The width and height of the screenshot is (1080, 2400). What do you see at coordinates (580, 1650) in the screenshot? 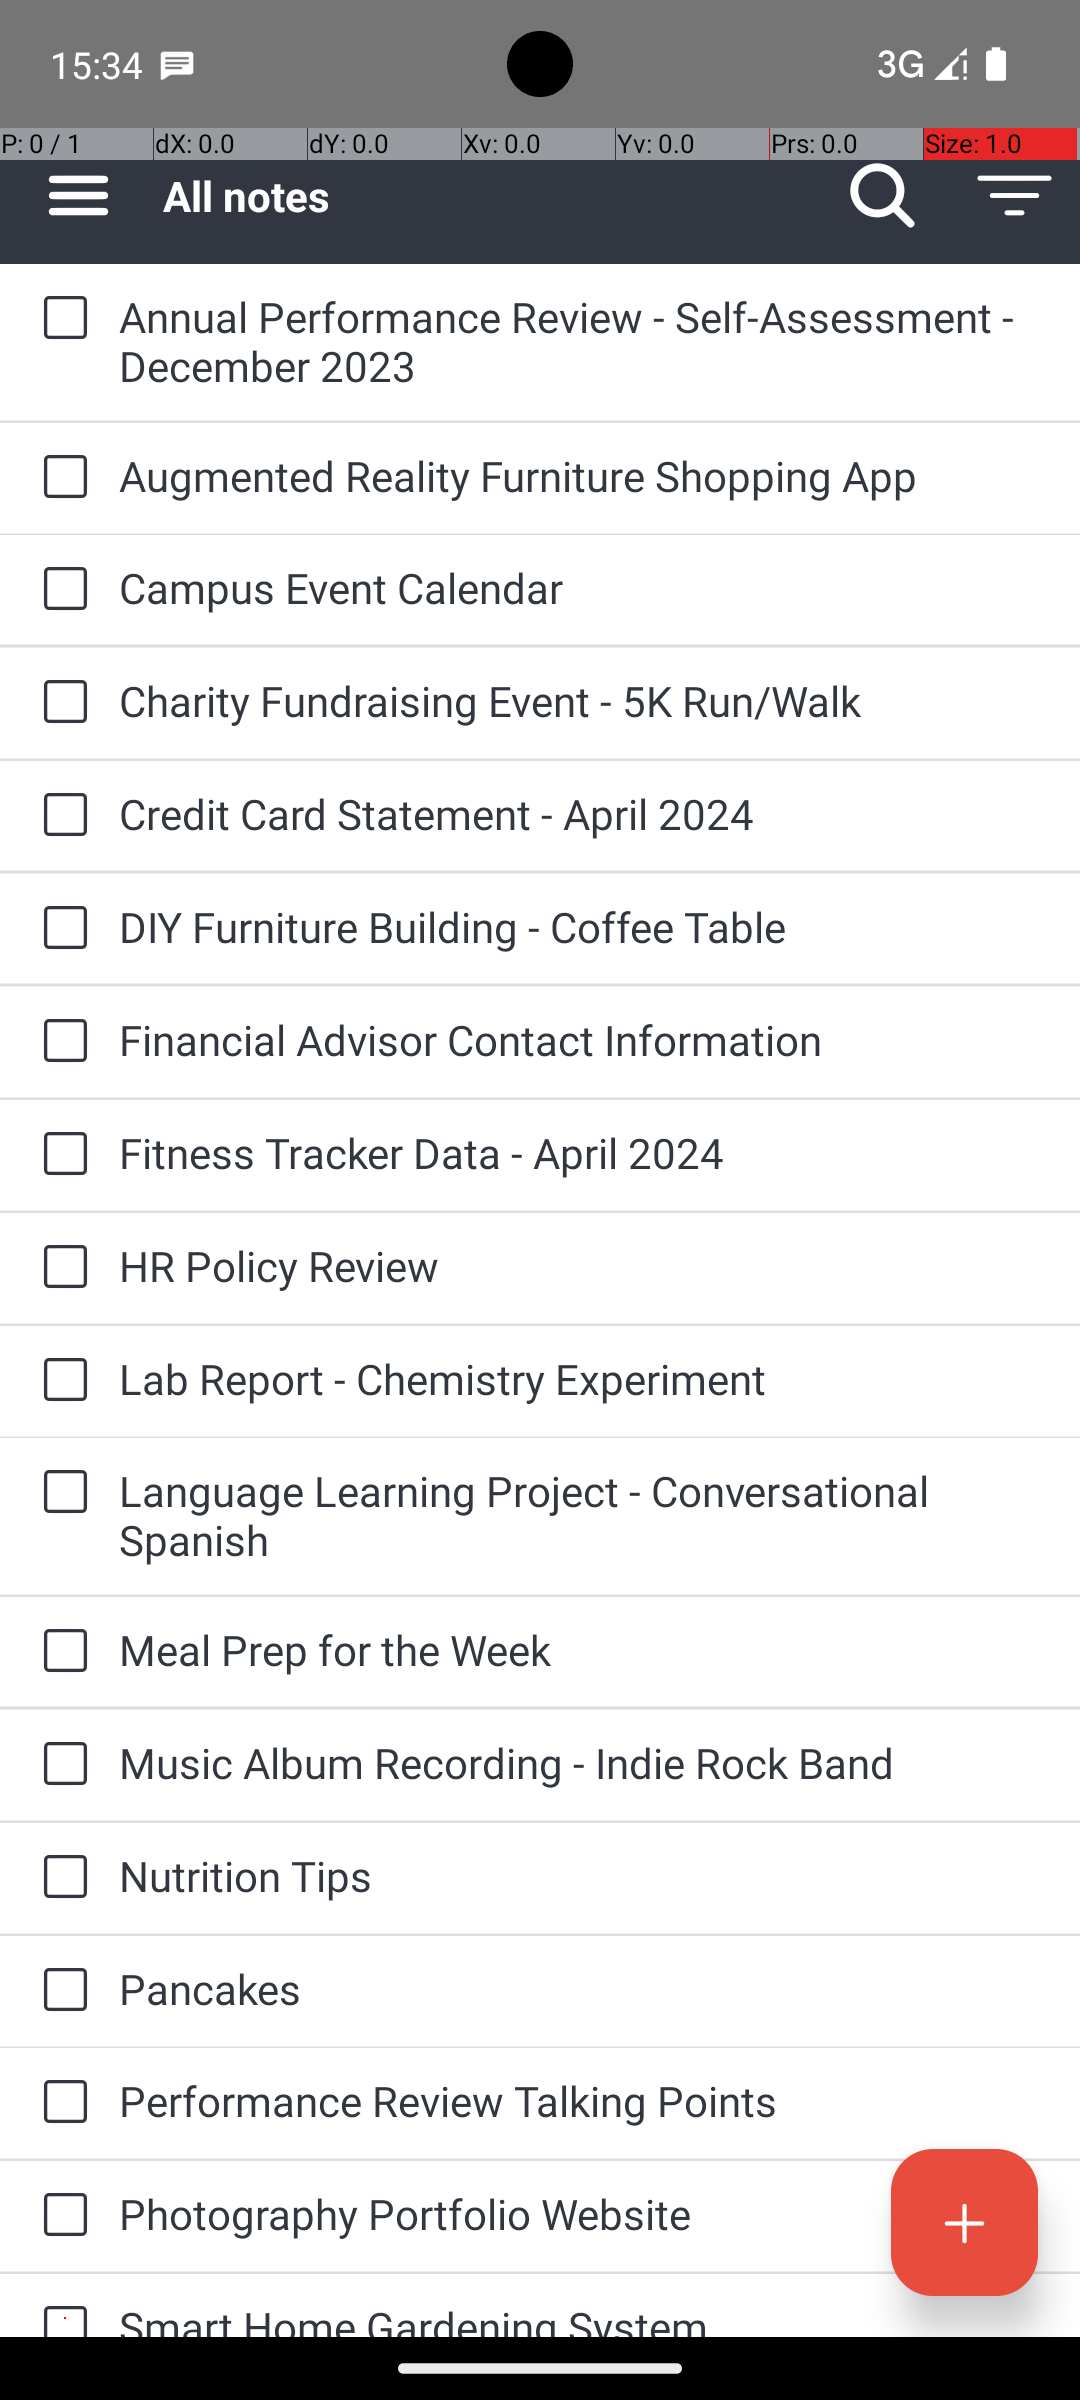
I see `Meal Prep for the Week` at bounding box center [580, 1650].